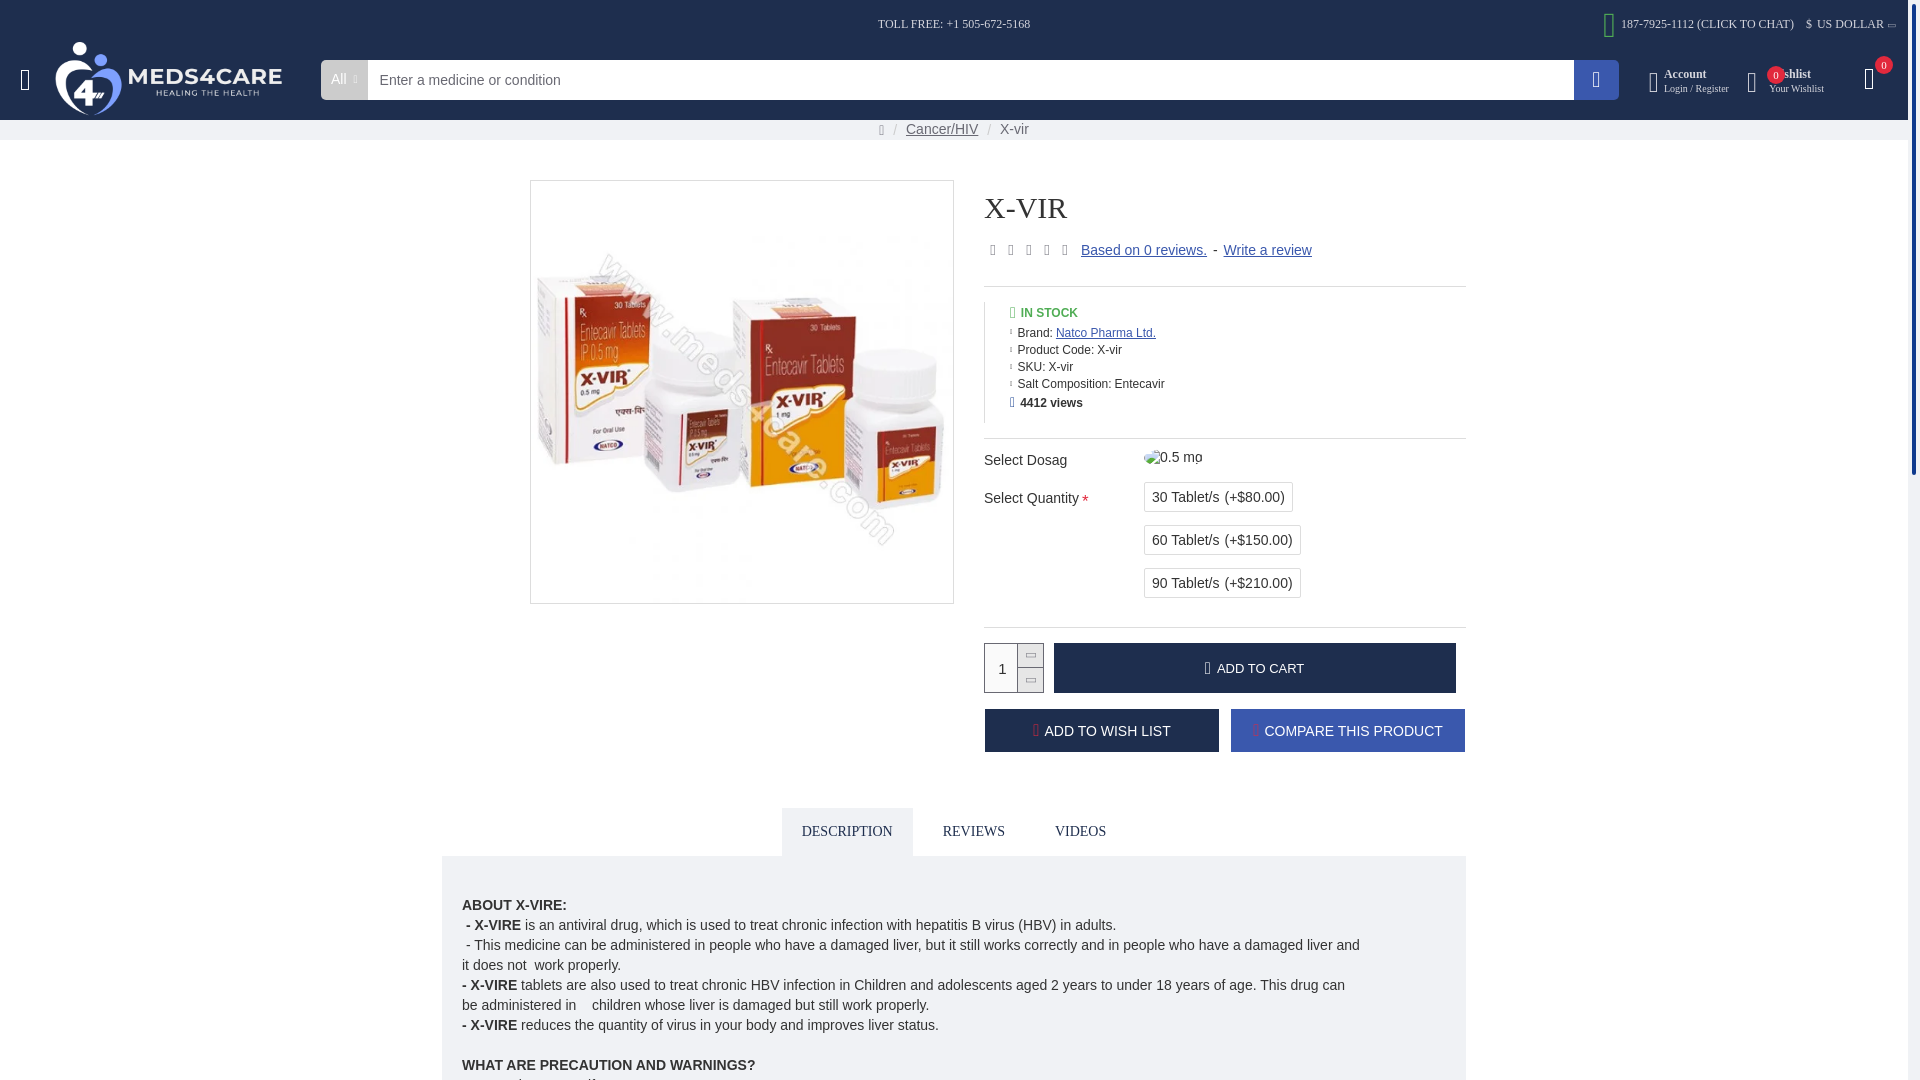  What do you see at coordinates (1013, 668) in the screenshot?
I see `1` at bounding box center [1013, 668].